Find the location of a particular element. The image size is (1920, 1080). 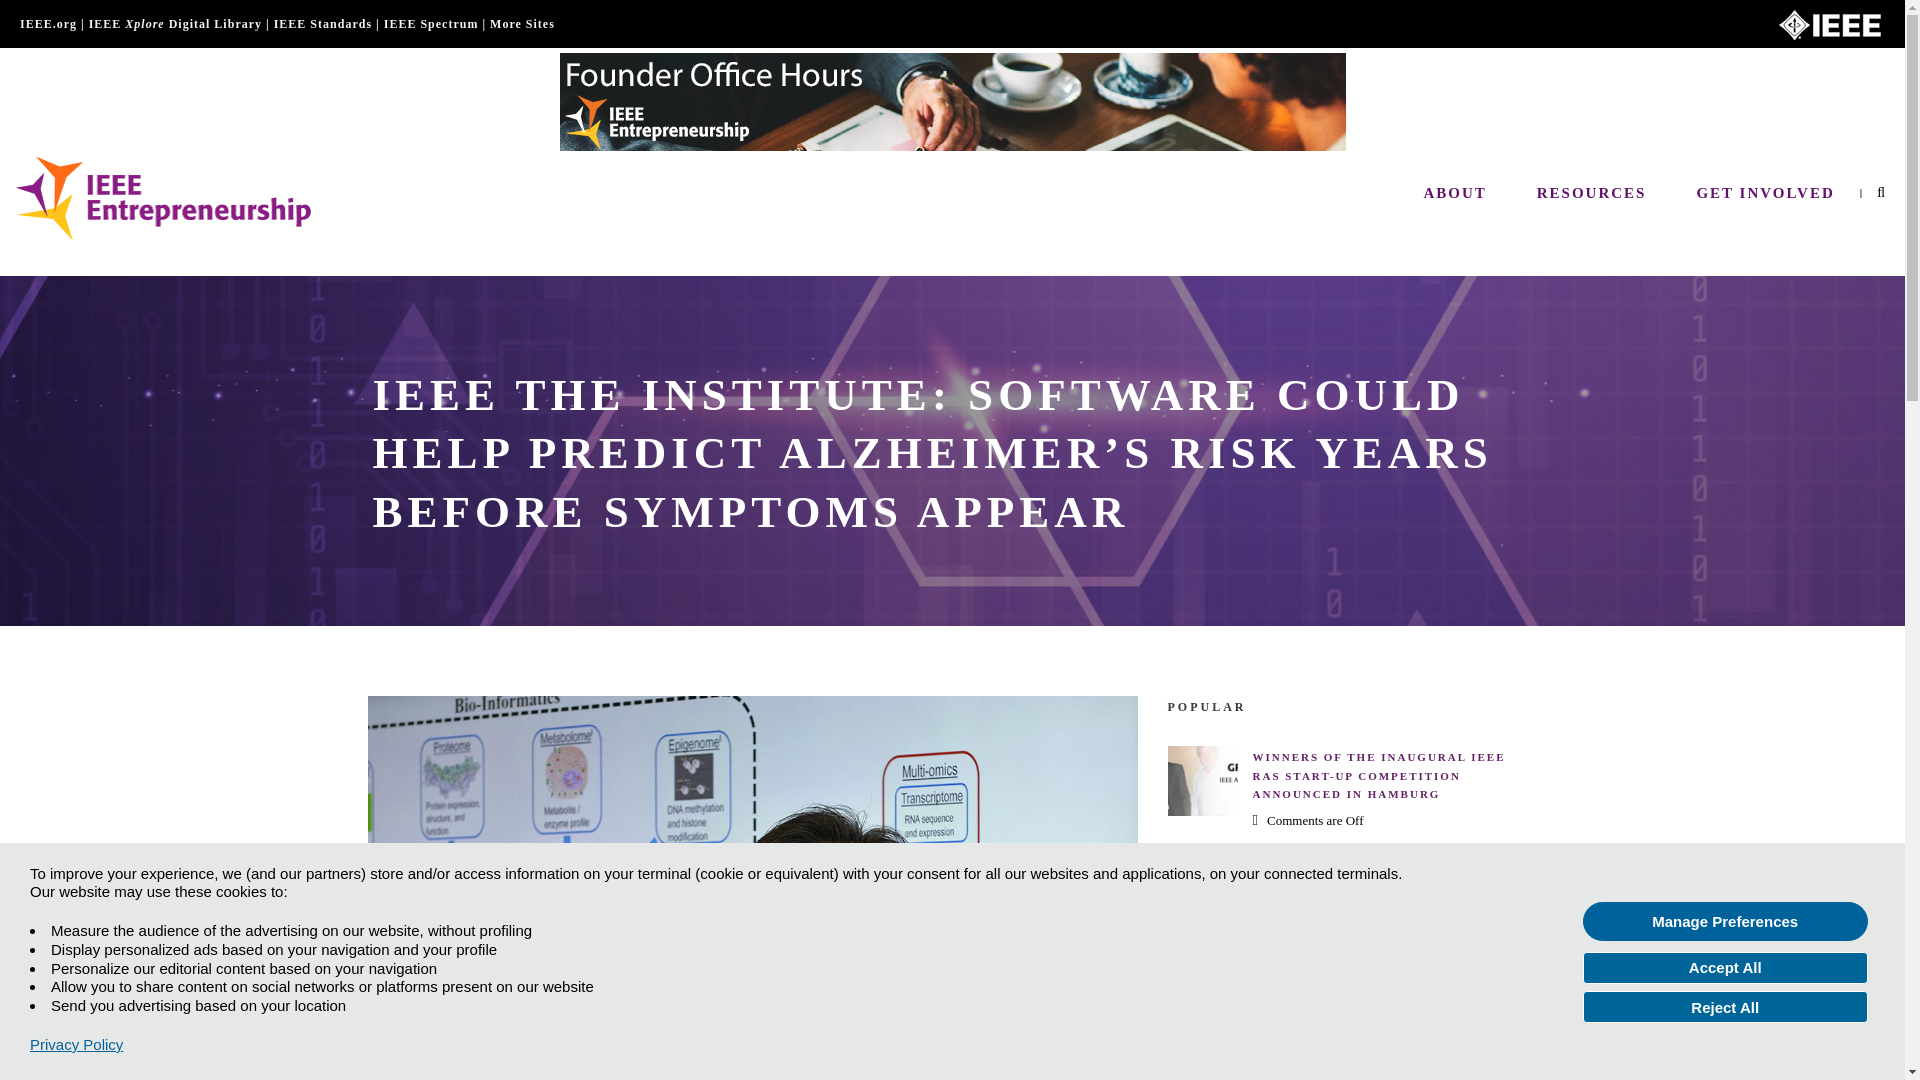

Reject All is located at coordinates (1725, 1006).